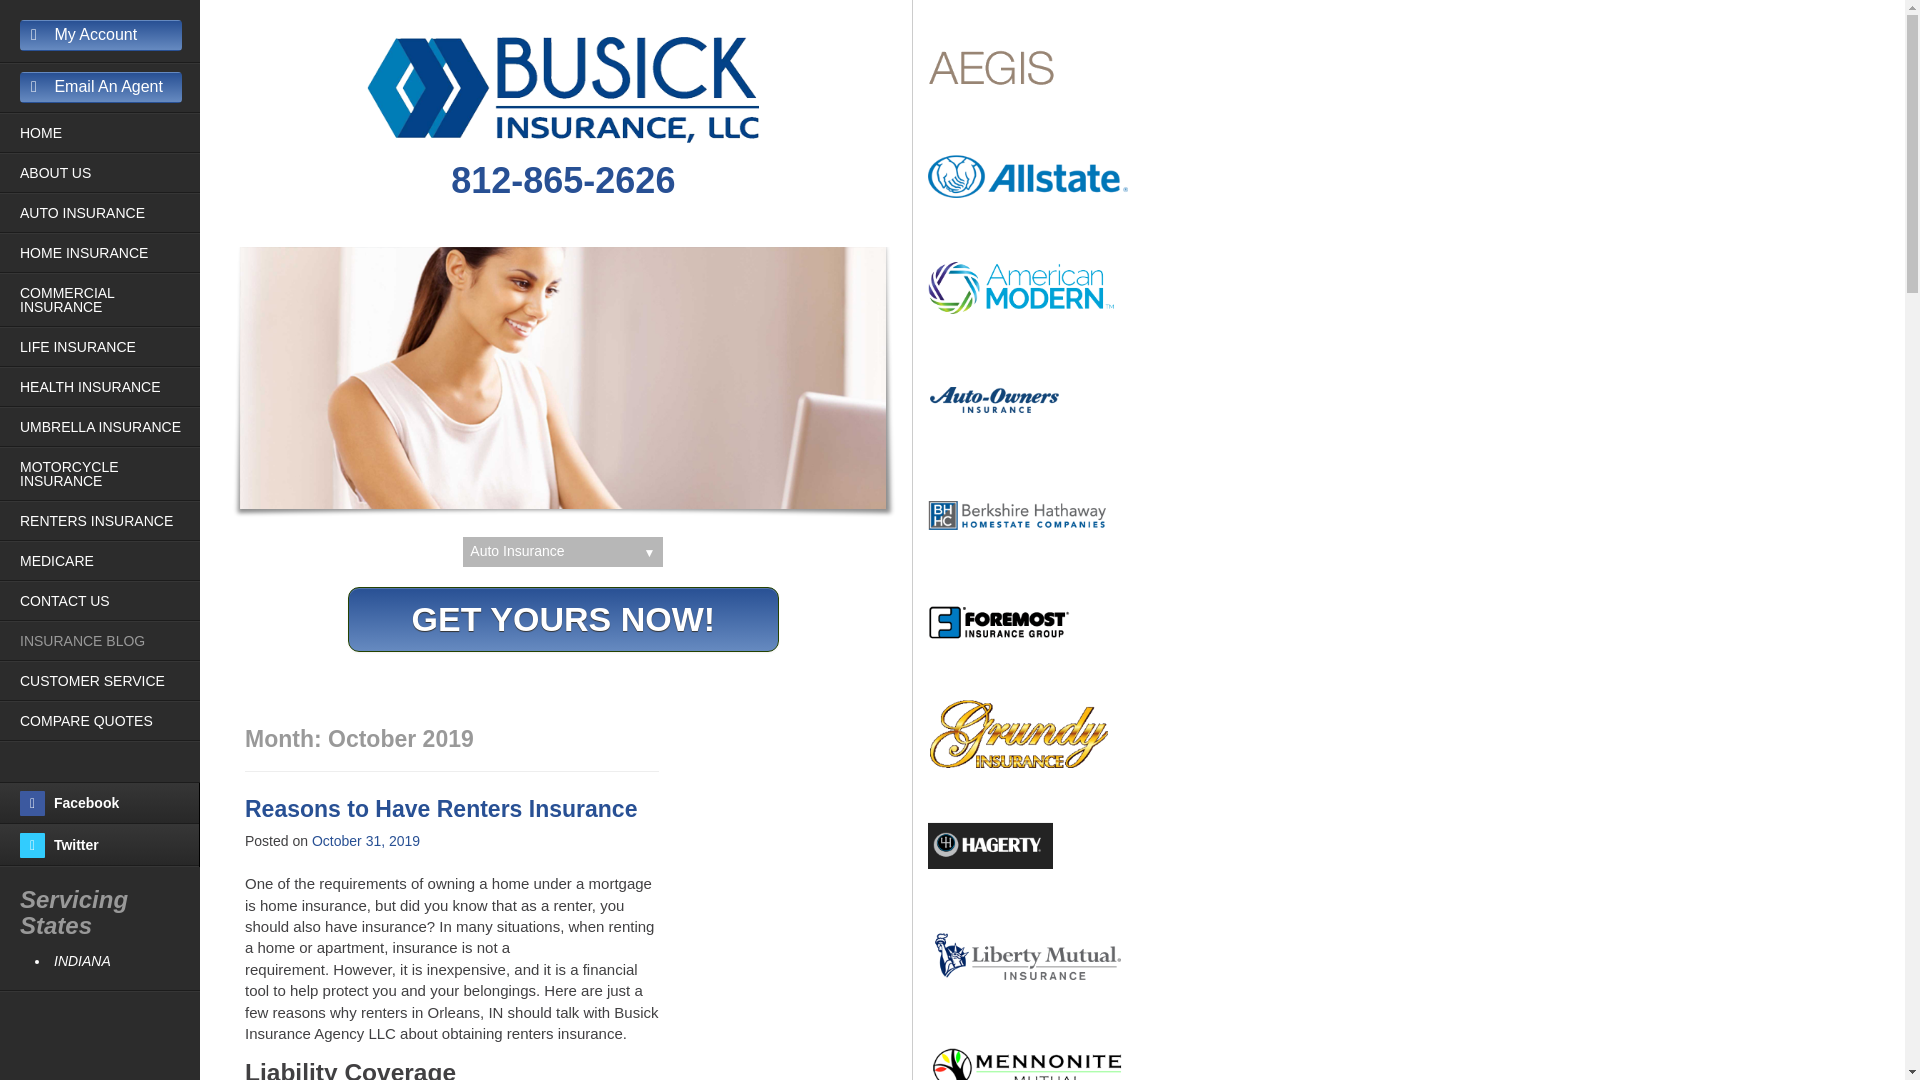 The height and width of the screenshot is (1080, 1920). Describe the element at coordinates (109, 560) in the screenshot. I see `MEDICARE` at that location.